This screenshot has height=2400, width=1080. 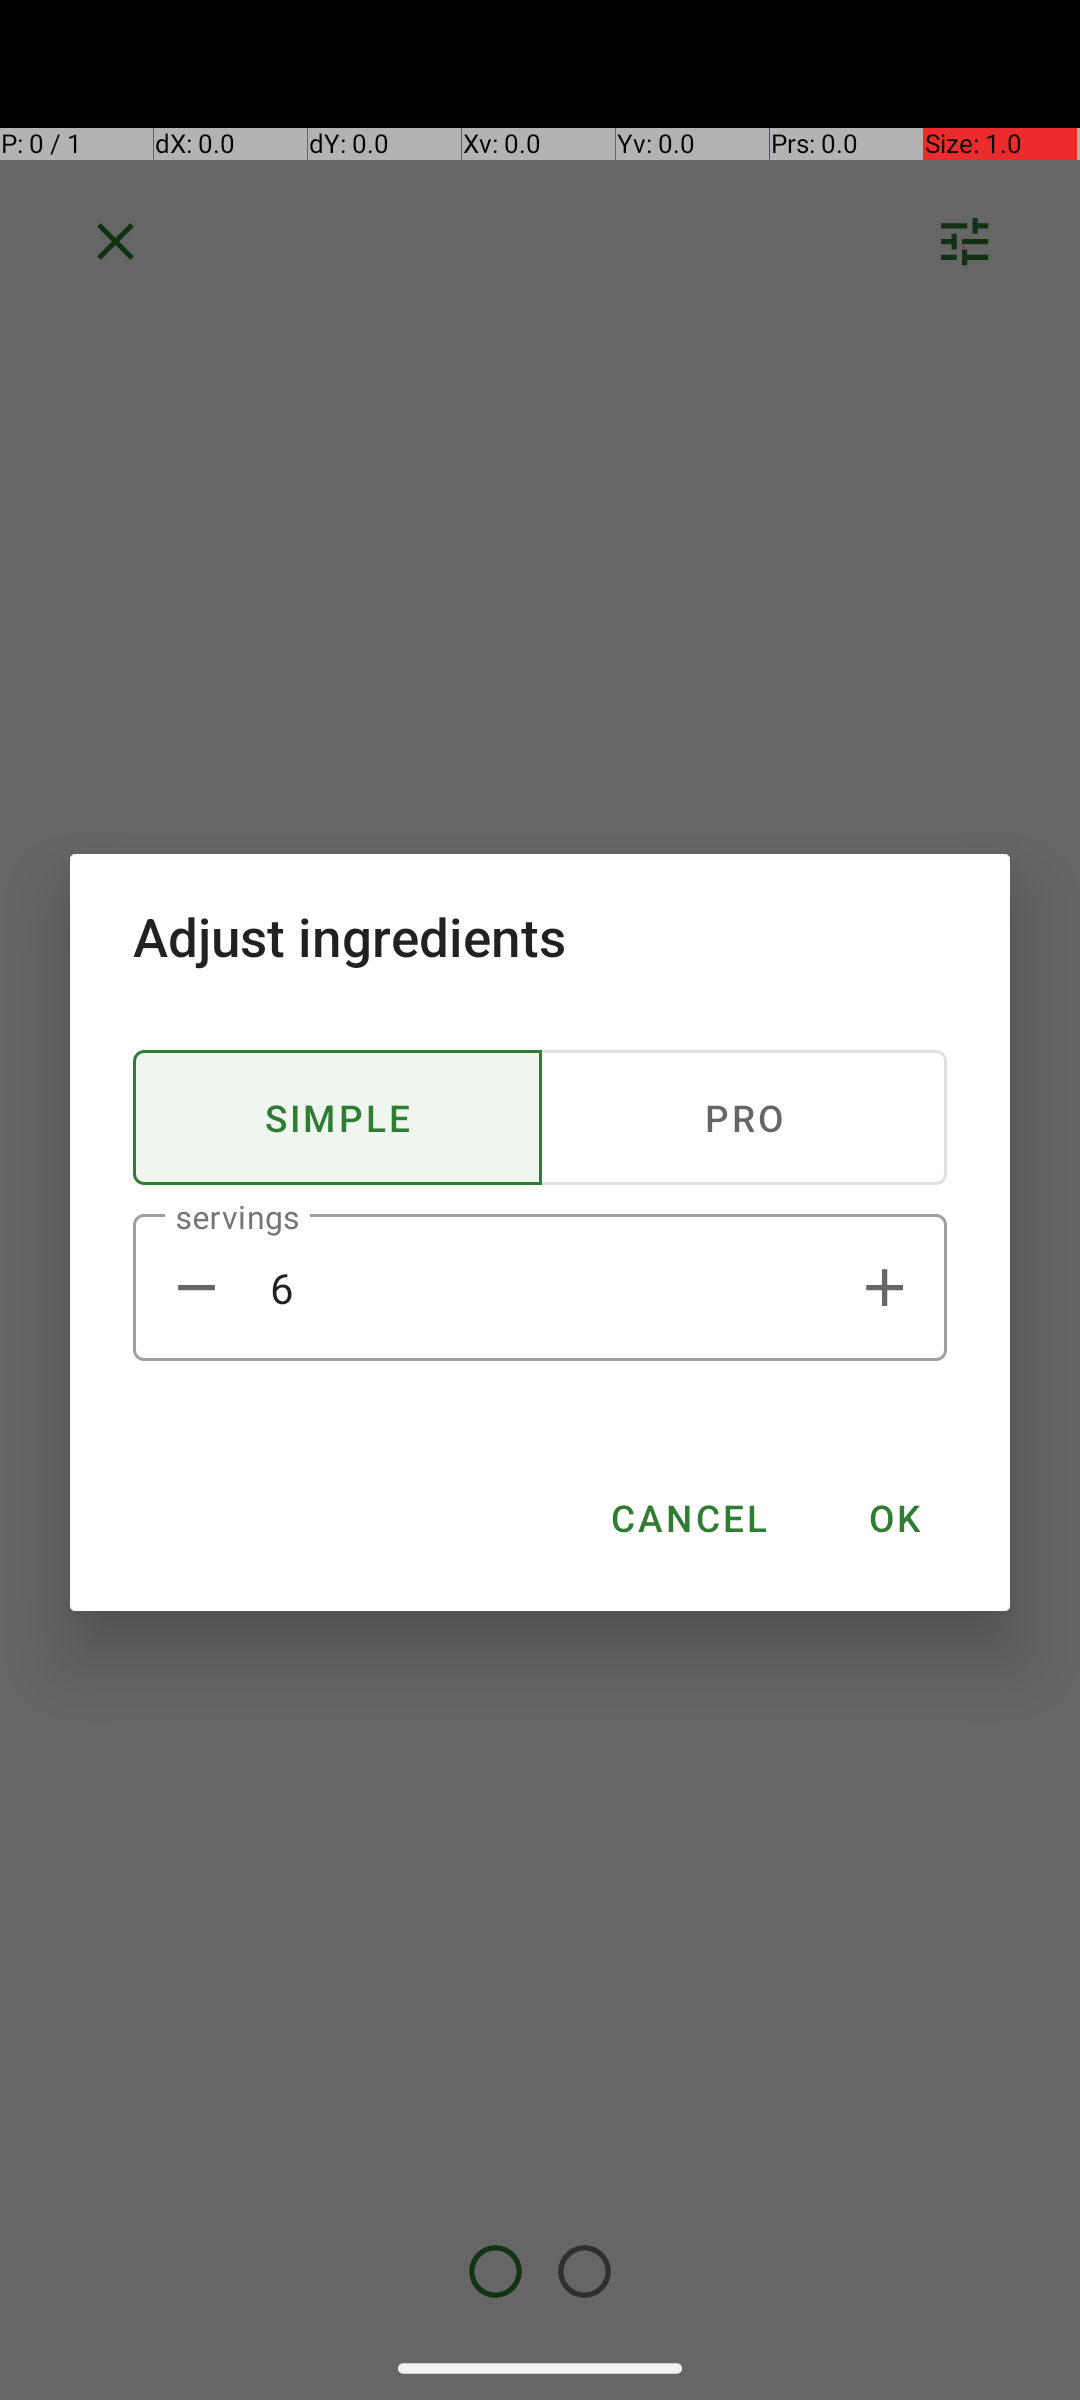 What do you see at coordinates (540, 936) in the screenshot?
I see `Adjust ingredients` at bounding box center [540, 936].